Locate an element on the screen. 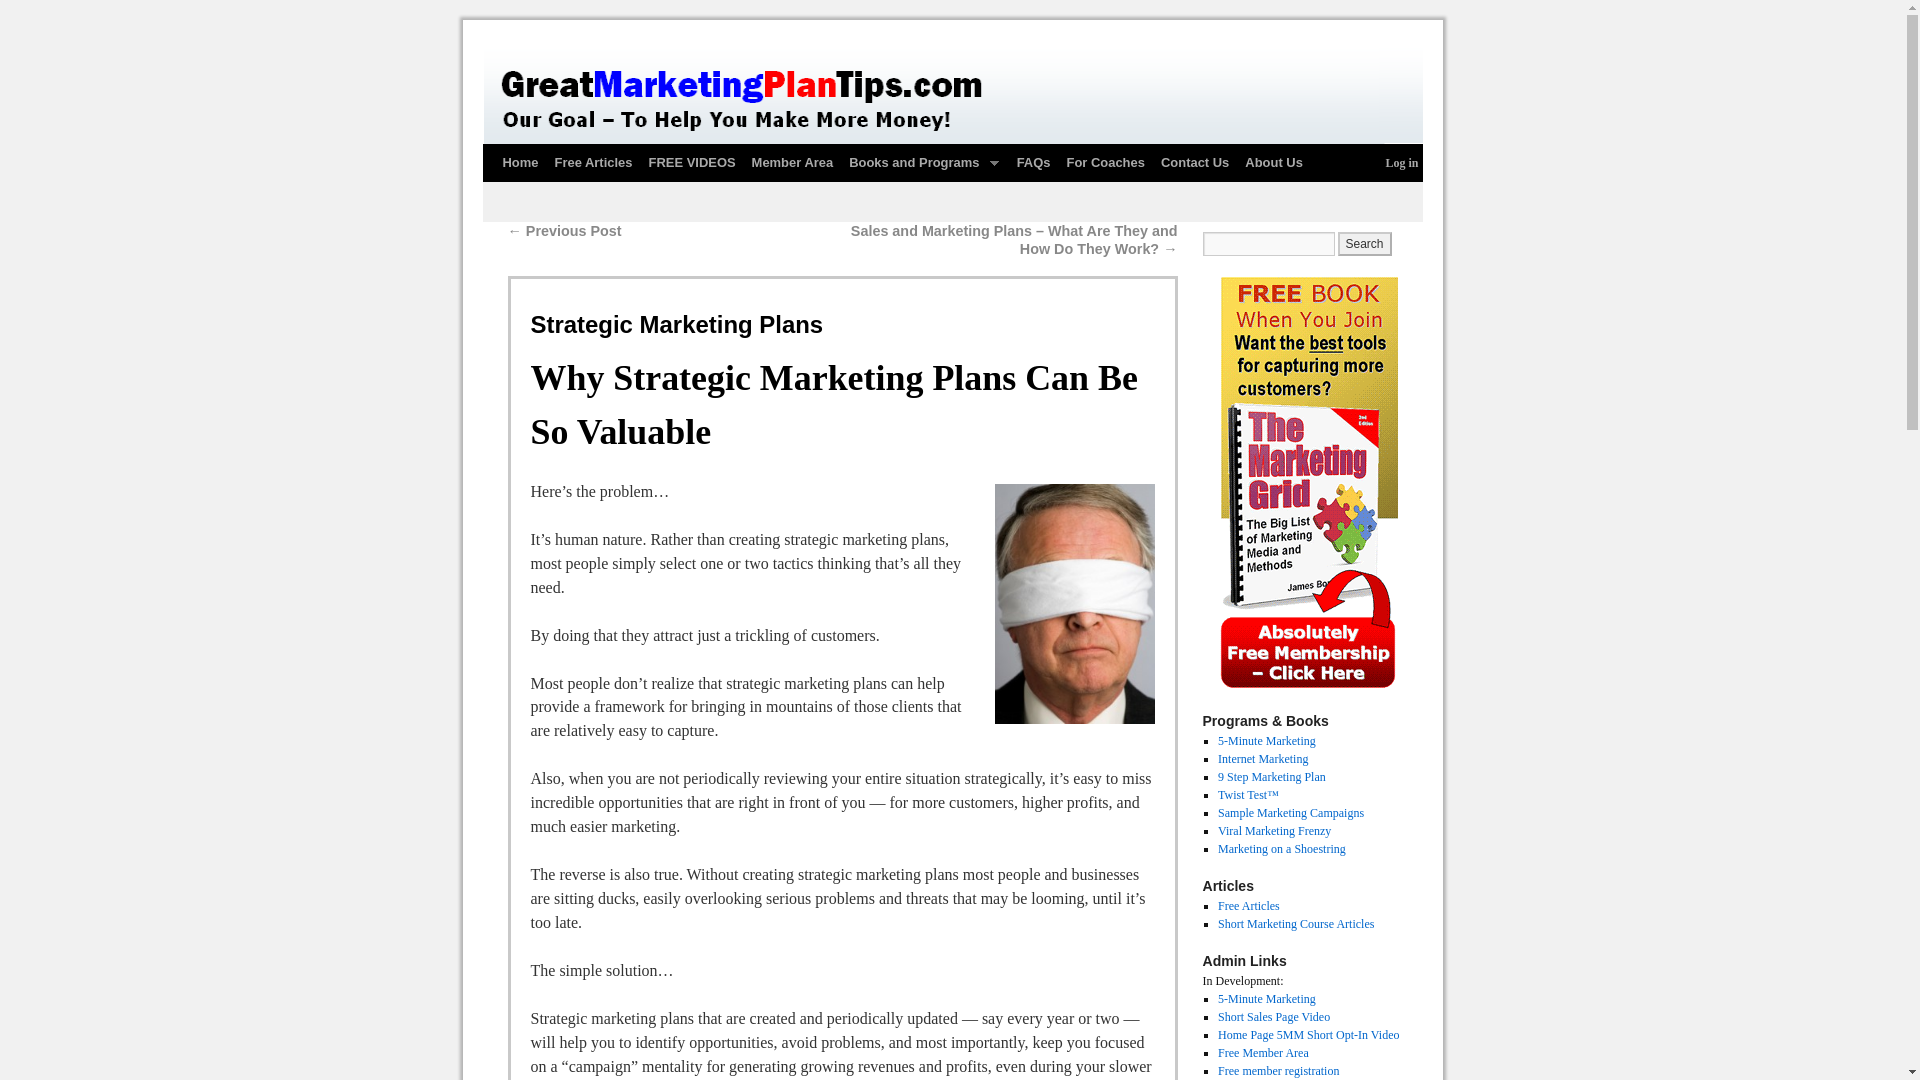  Member Area is located at coordinates (793, 162).